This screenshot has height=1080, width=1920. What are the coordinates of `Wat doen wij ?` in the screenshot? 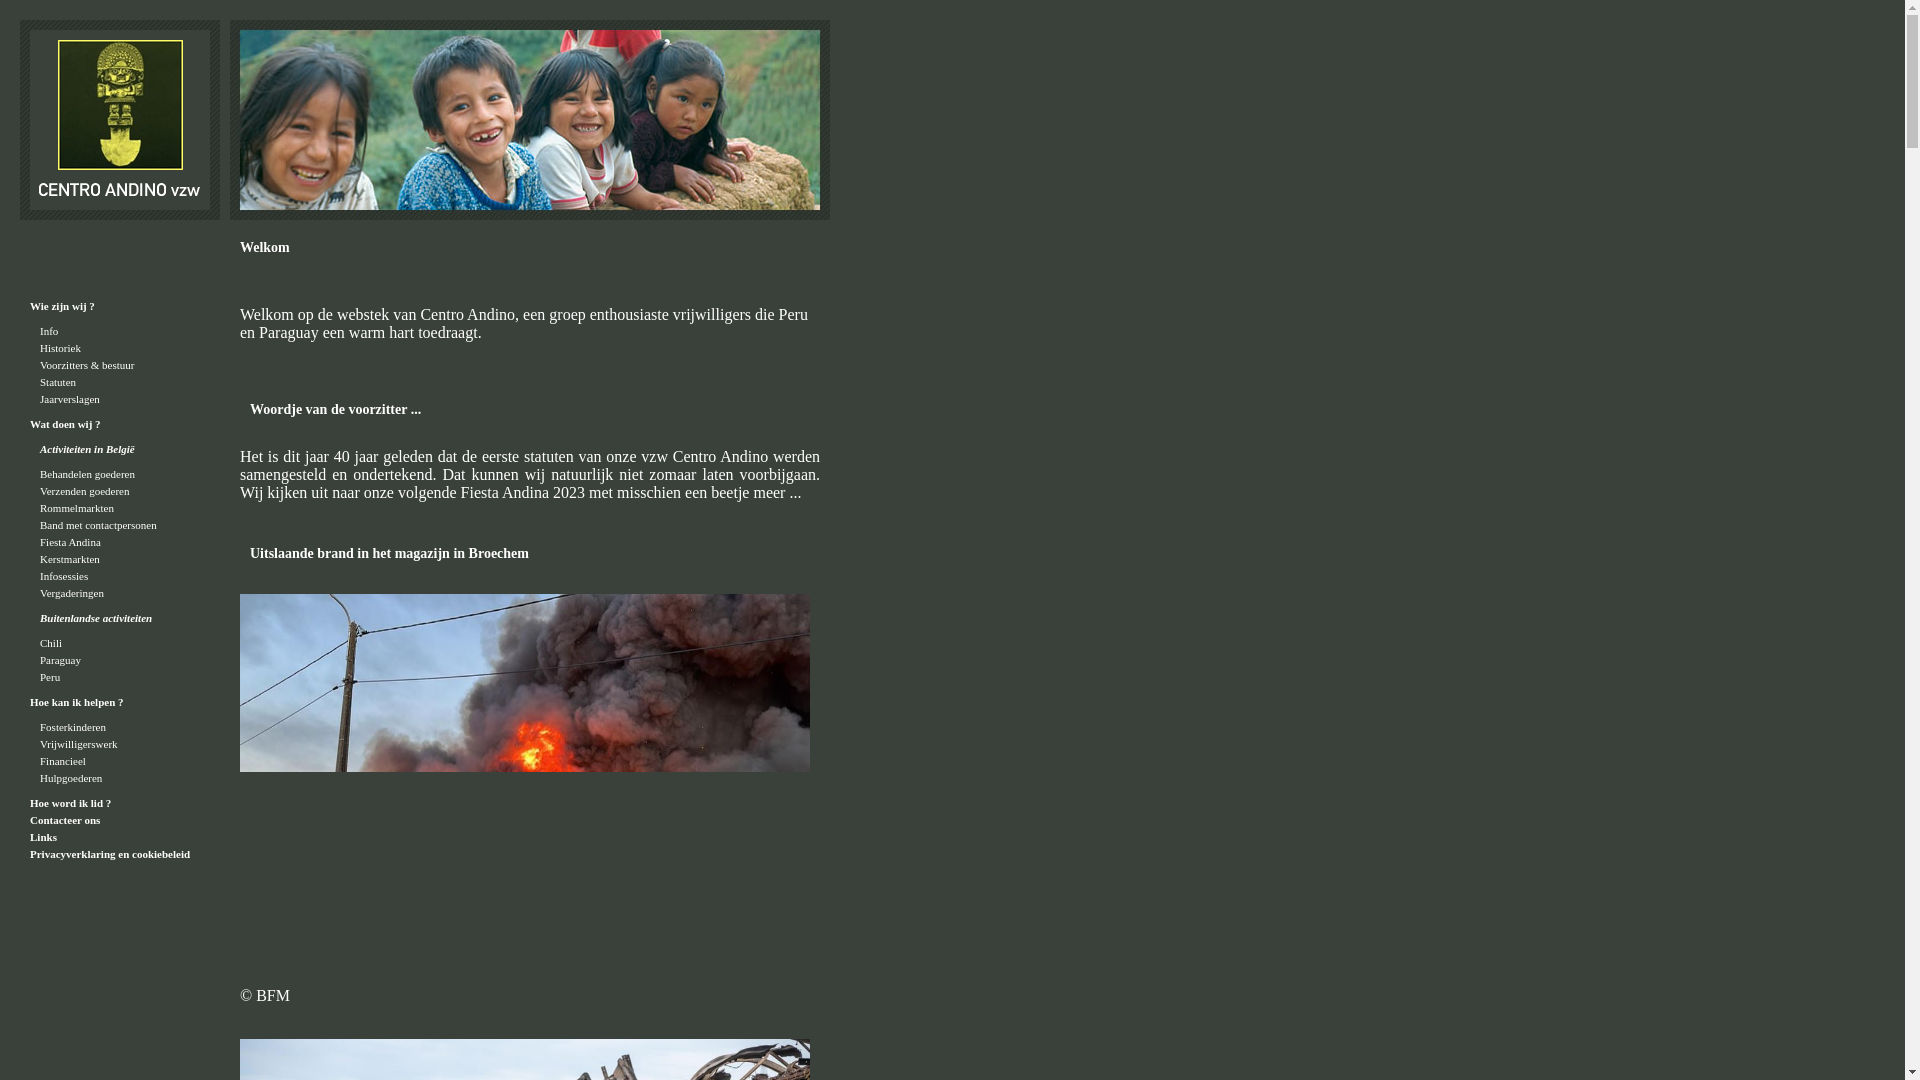 It's located at (66, 424).